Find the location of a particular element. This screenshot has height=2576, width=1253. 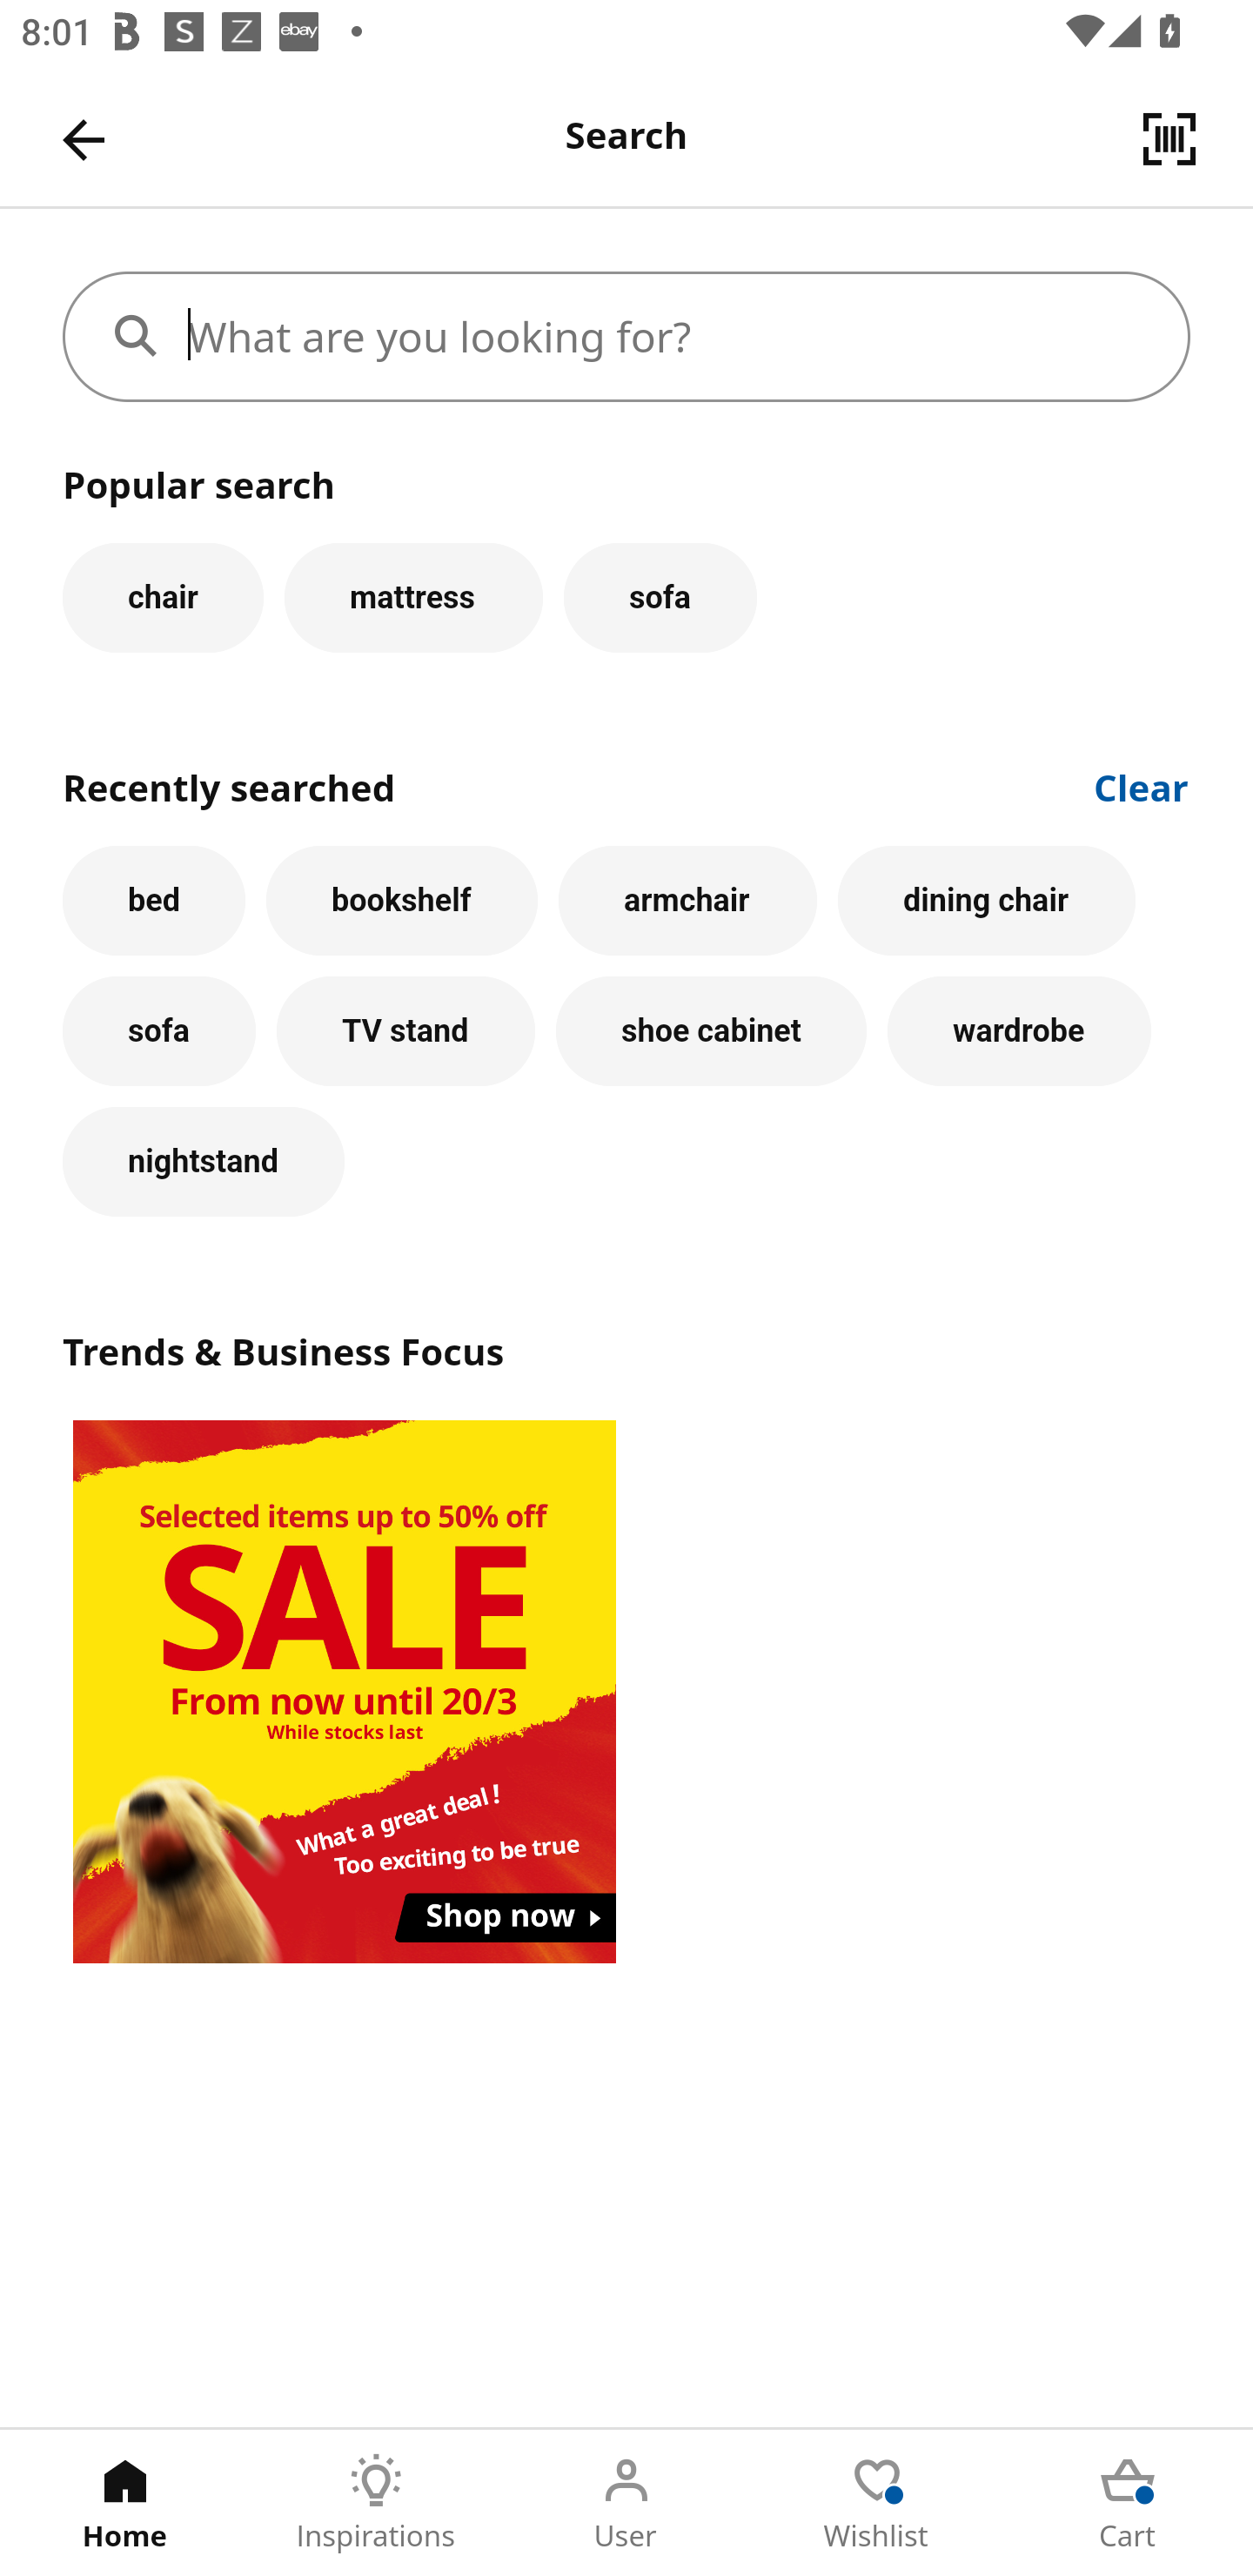

bookshelf is located at coordinates (401, 900).